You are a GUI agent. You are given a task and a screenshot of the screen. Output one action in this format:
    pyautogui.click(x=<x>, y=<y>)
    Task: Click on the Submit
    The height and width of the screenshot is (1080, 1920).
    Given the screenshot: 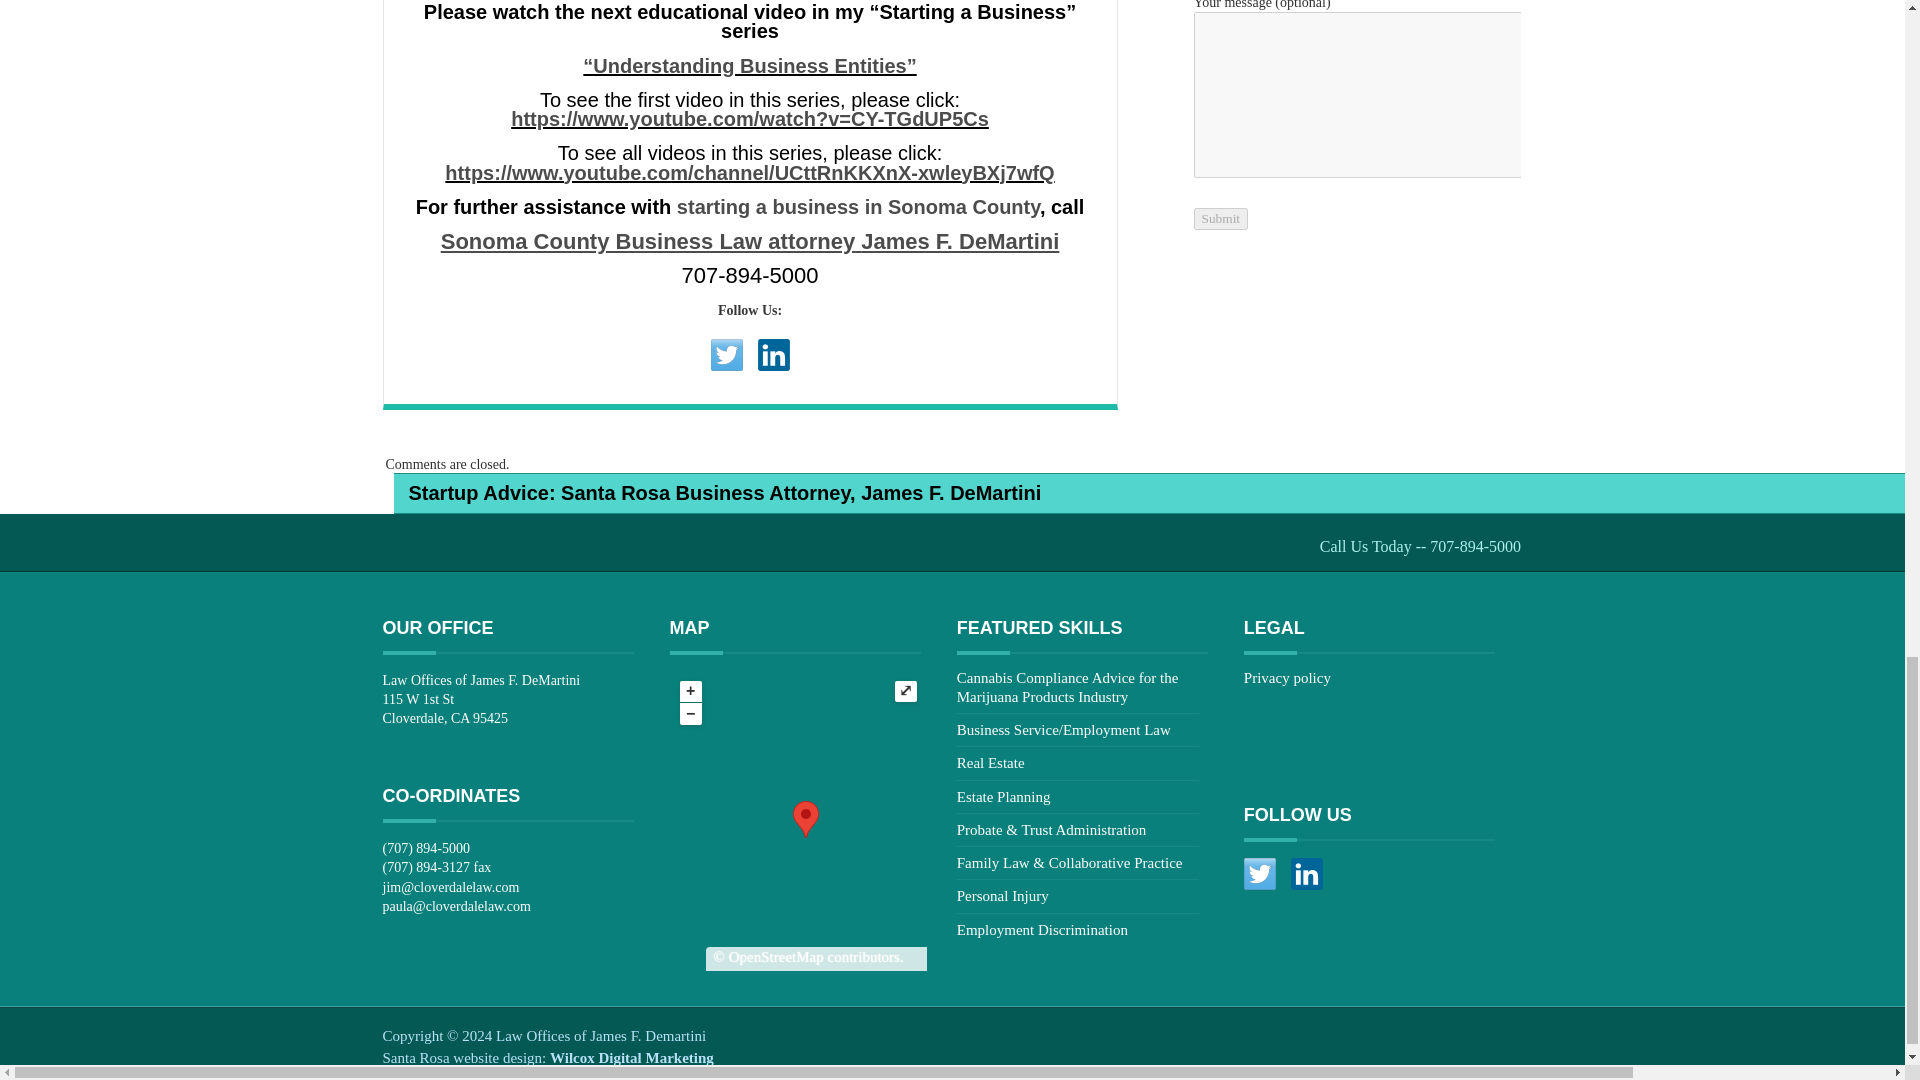 What is the action you would take?
    pyautogui.click(x=1222, y=218)
    